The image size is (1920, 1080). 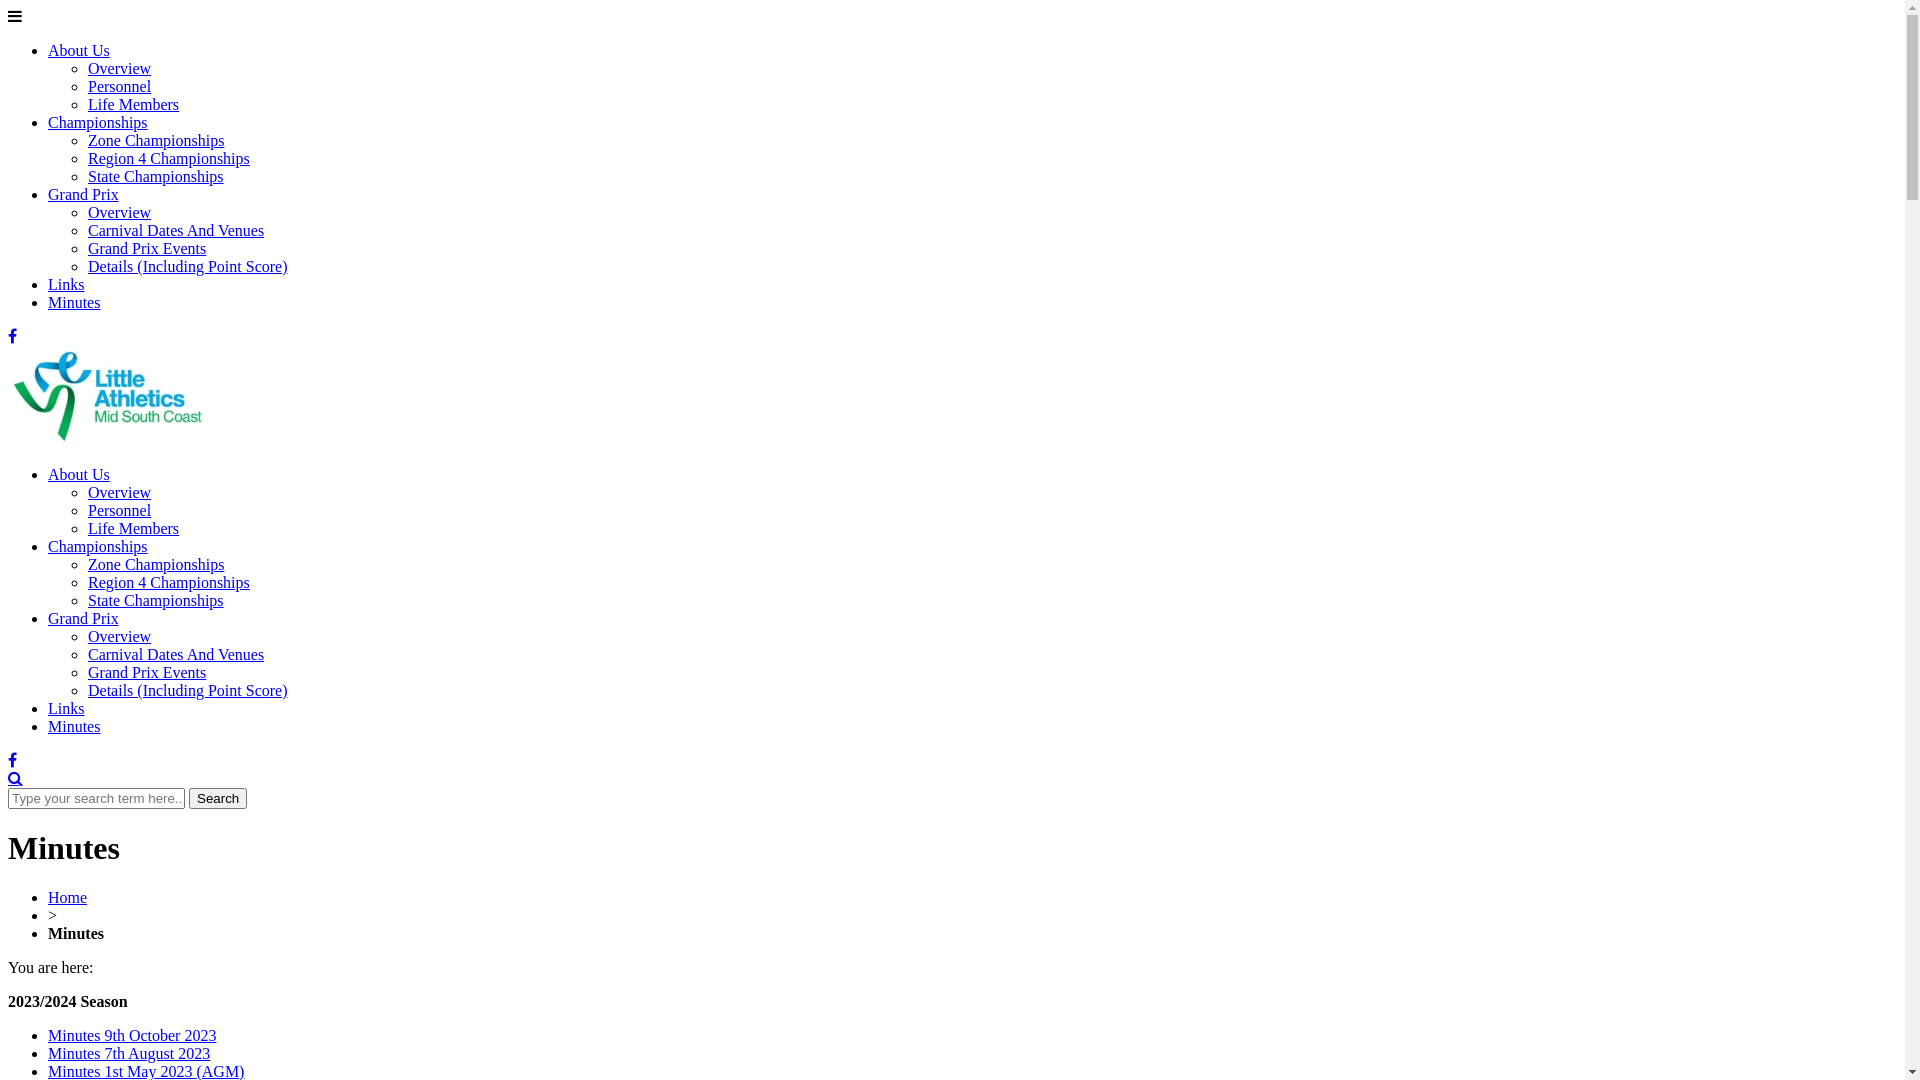 I want to click on State Championships, so click(x=156, y=600).